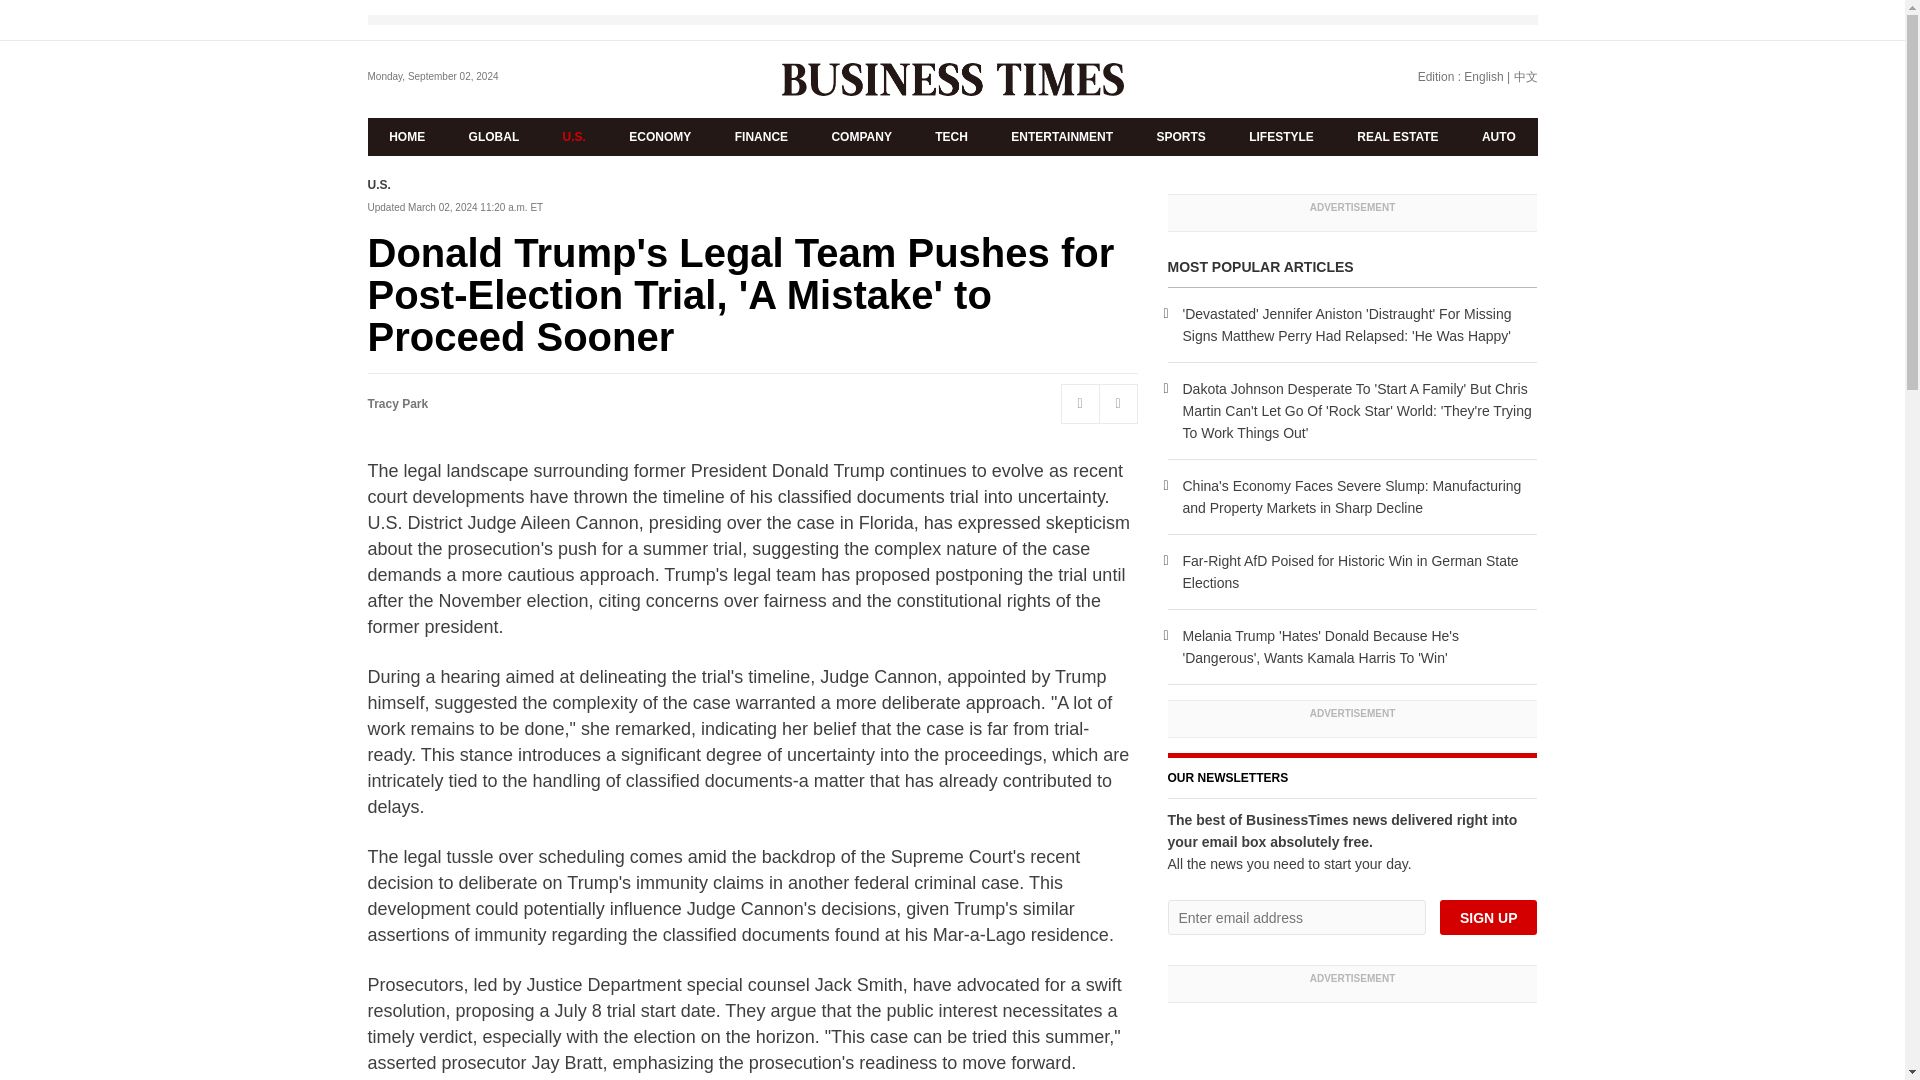 The height and width of the screenshot is (1080, 1920). I want to click on Tracy Park, so click(398, 404).